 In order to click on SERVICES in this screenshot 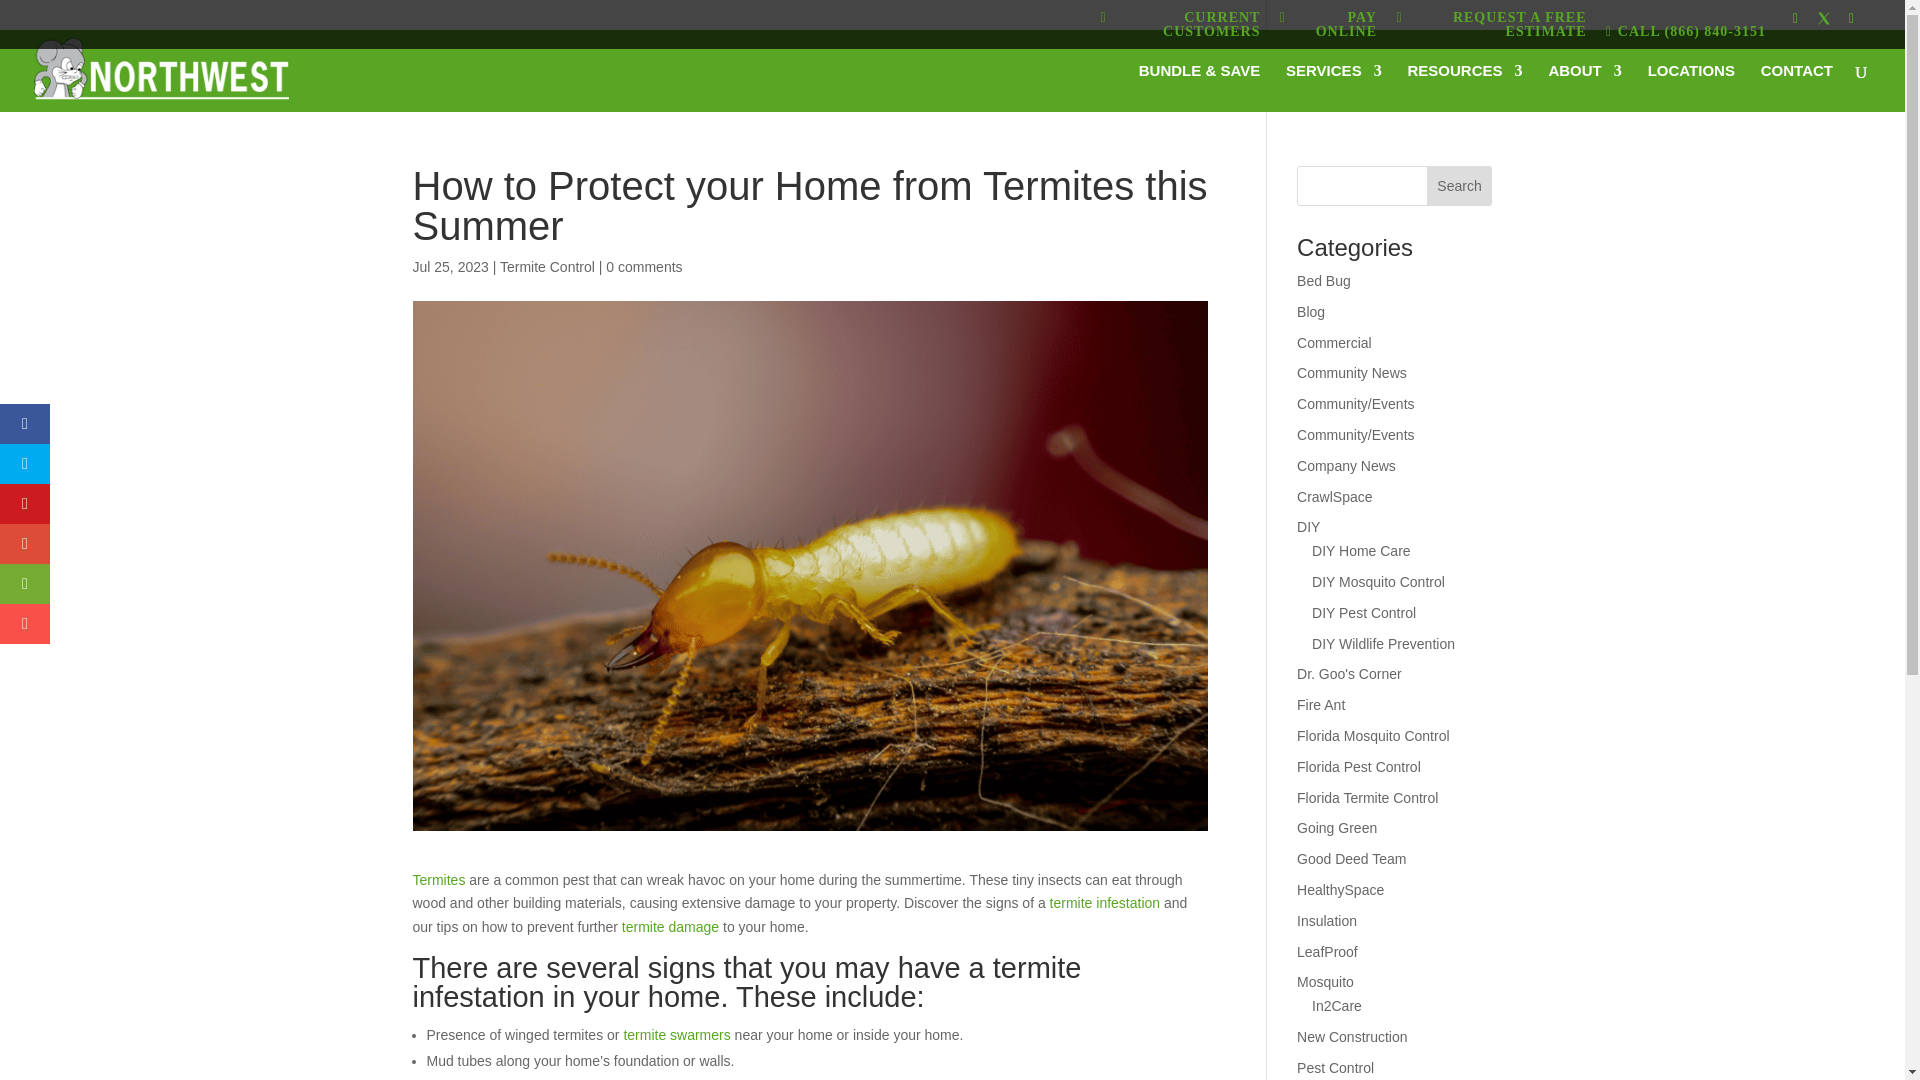, I will do `click(1334, 88)`.